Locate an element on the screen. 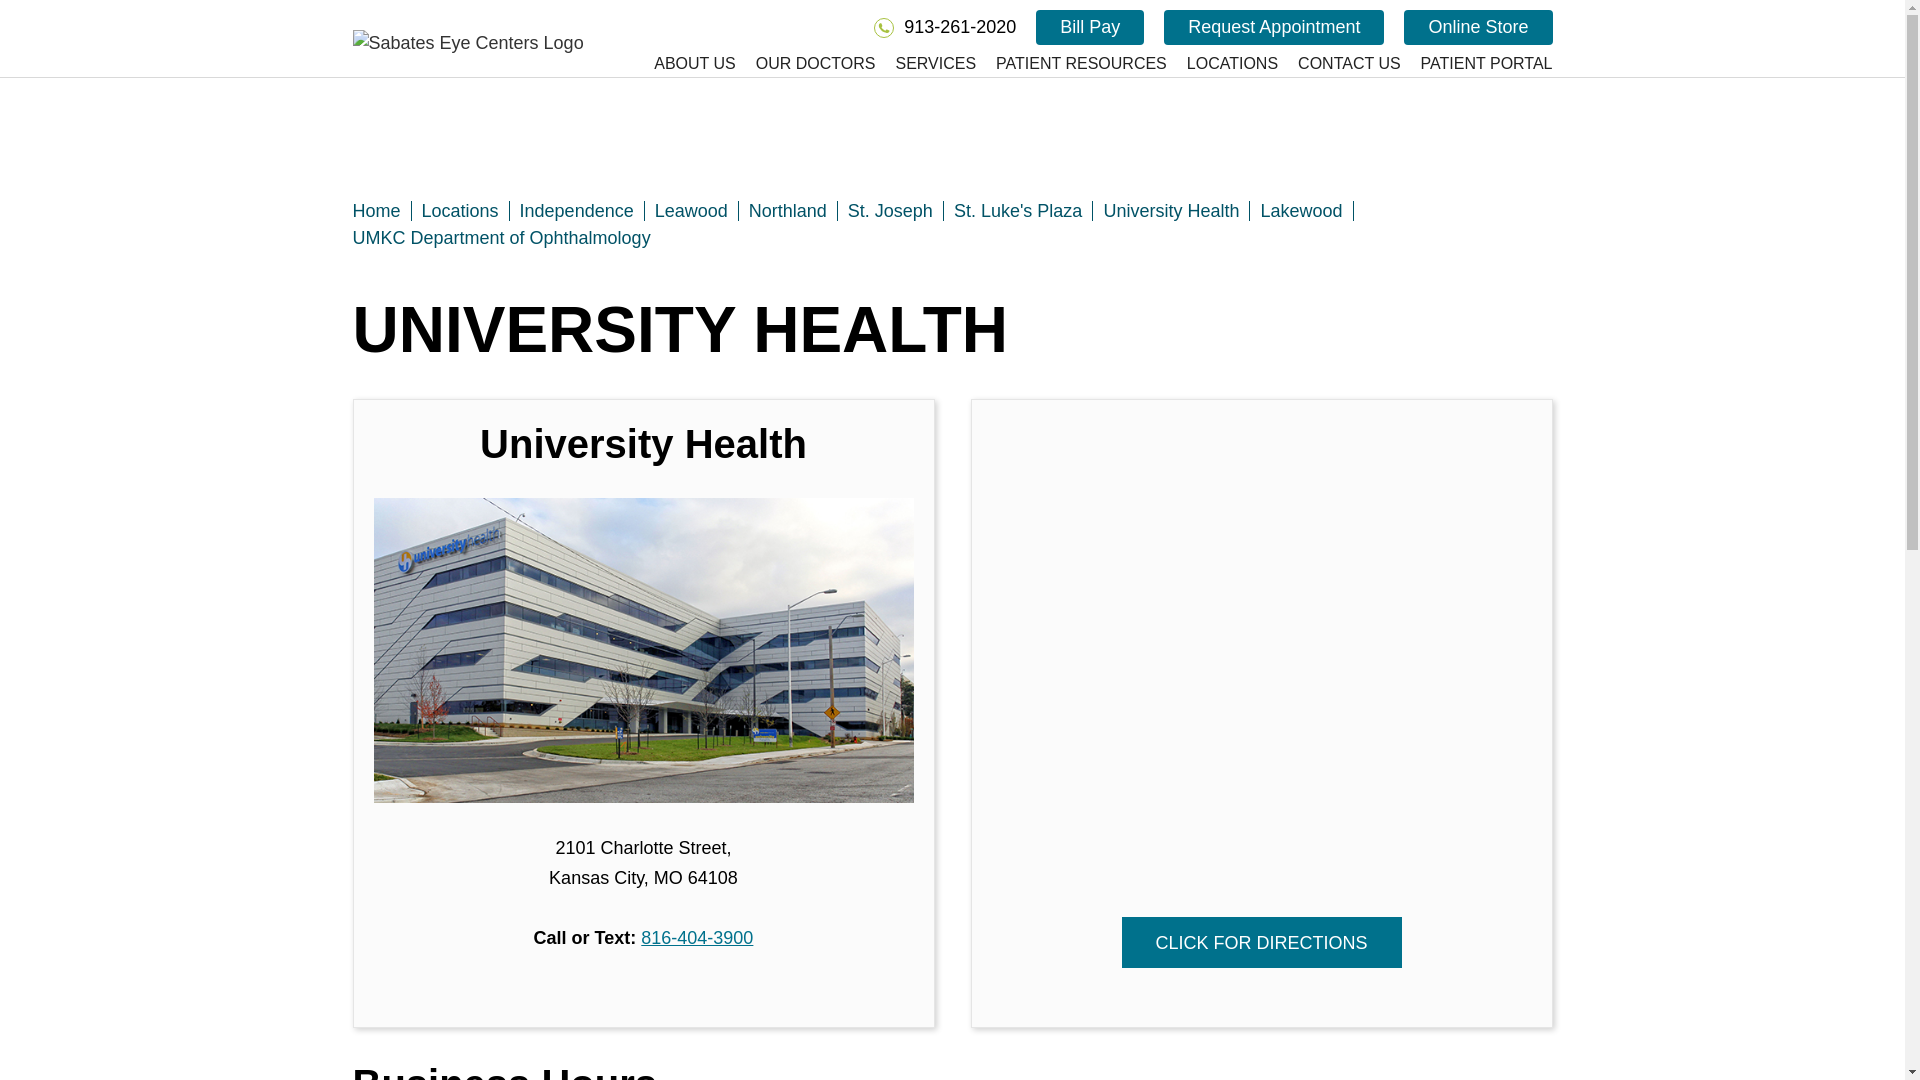 The image size is (1920, 1080). Bill Pay is located at coordinates (1090, 27).